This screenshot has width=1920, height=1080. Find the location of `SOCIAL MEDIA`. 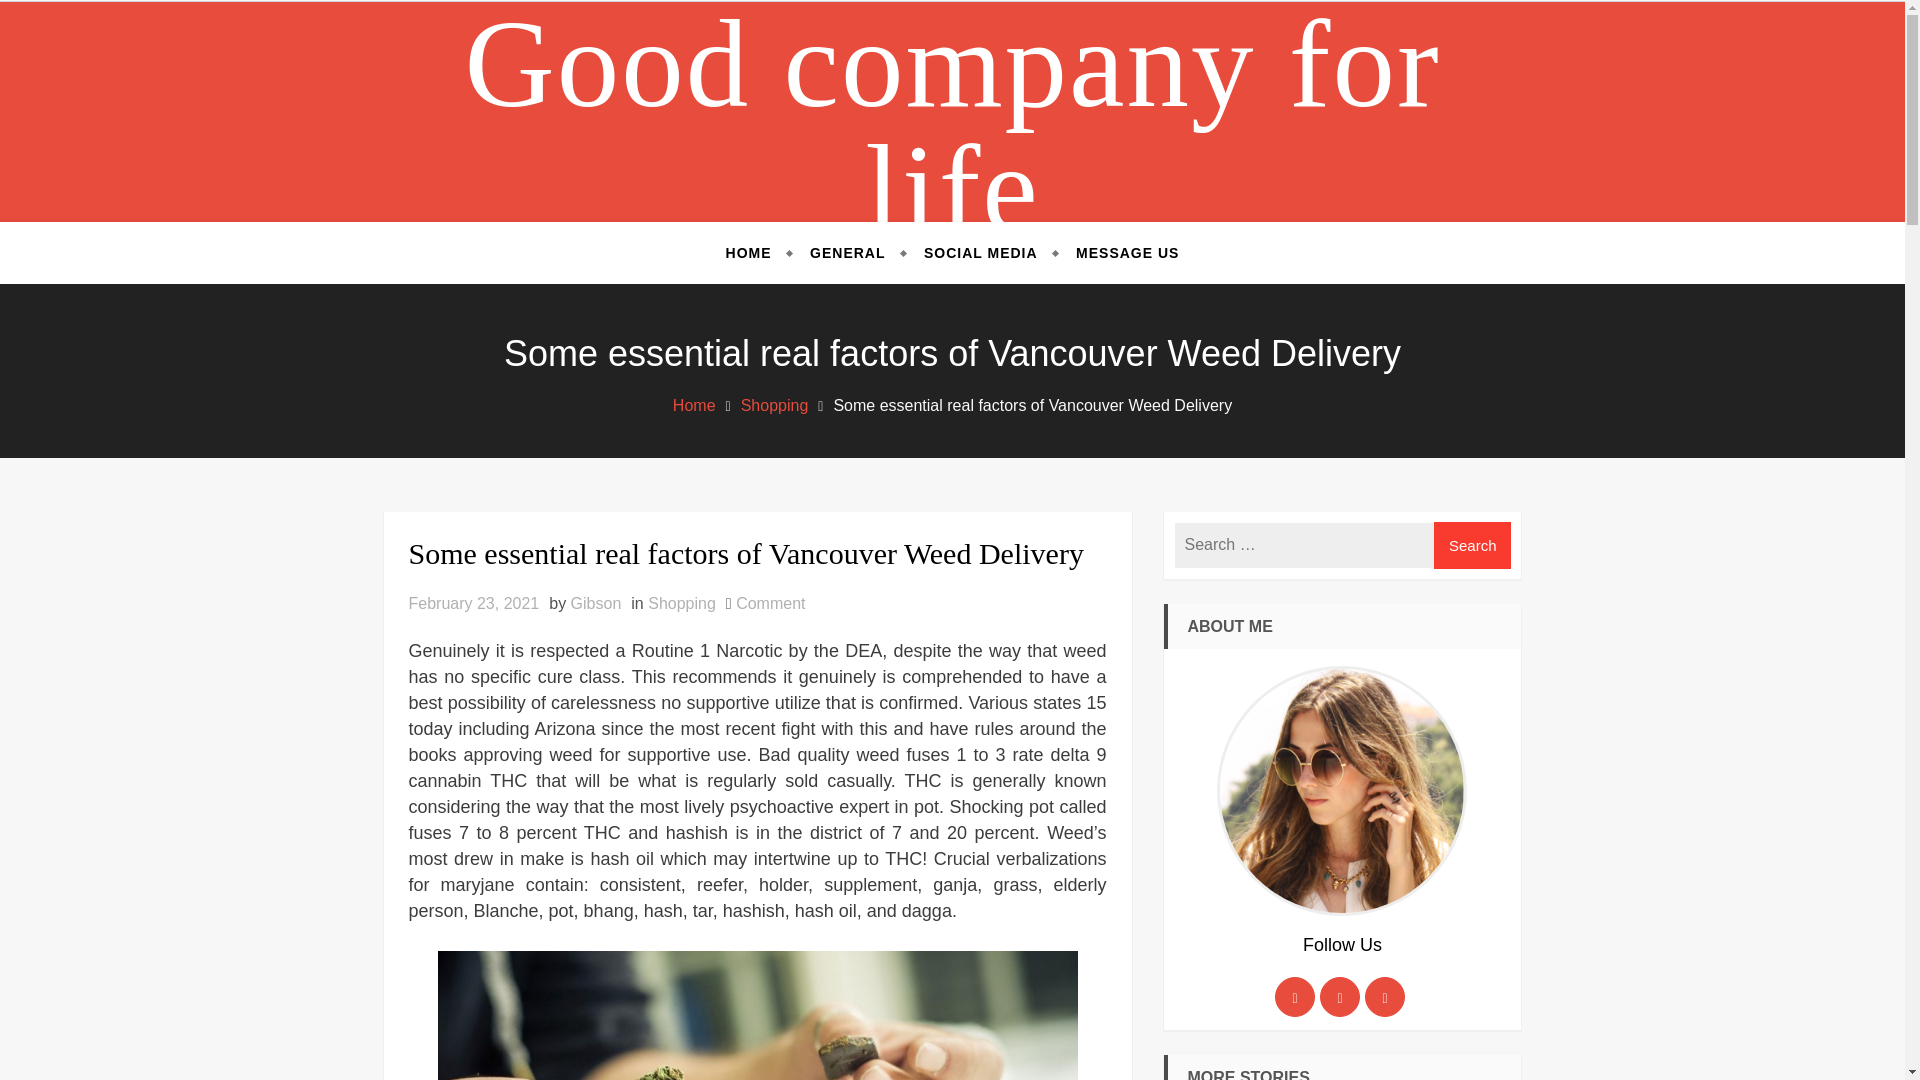

SOCIAL MEDIA is located at coordinates (980, 252).